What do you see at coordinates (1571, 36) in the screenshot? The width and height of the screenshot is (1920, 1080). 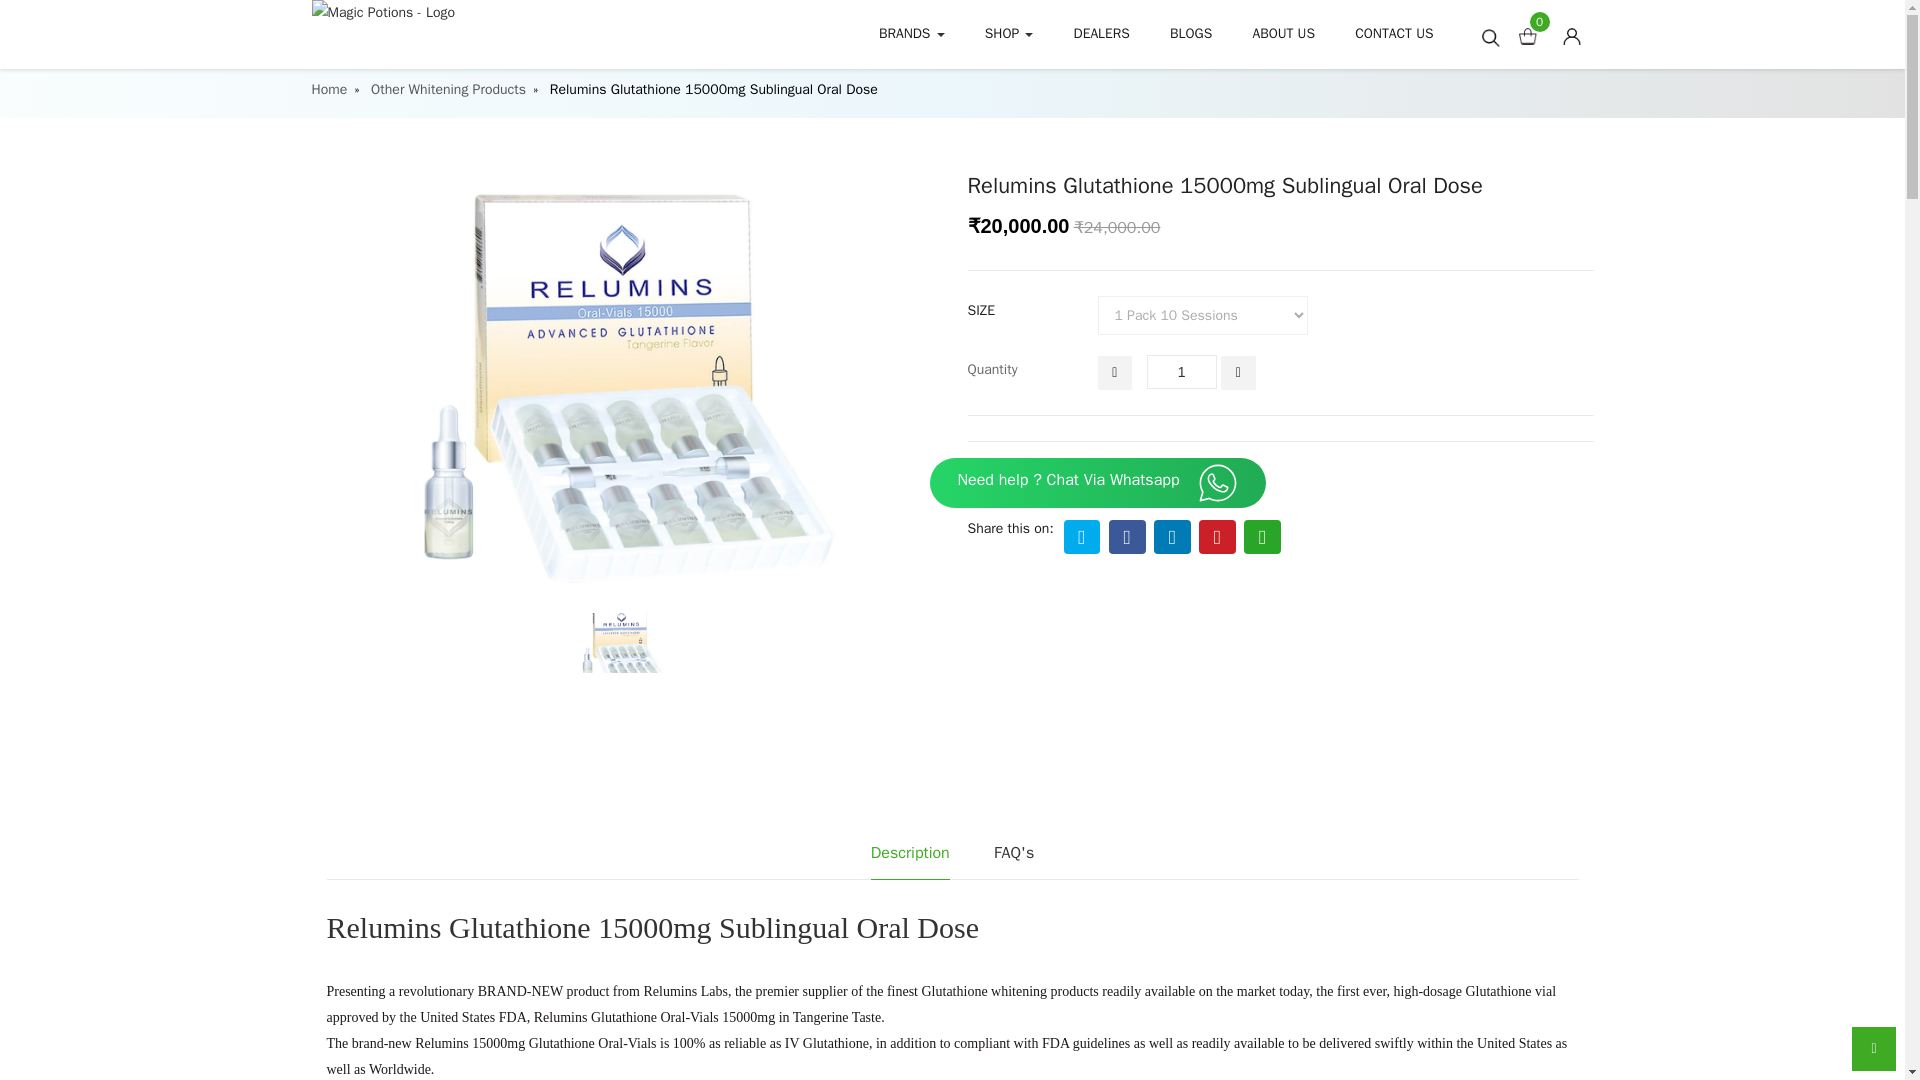 I see `user` at bounding box center [1571, 36].